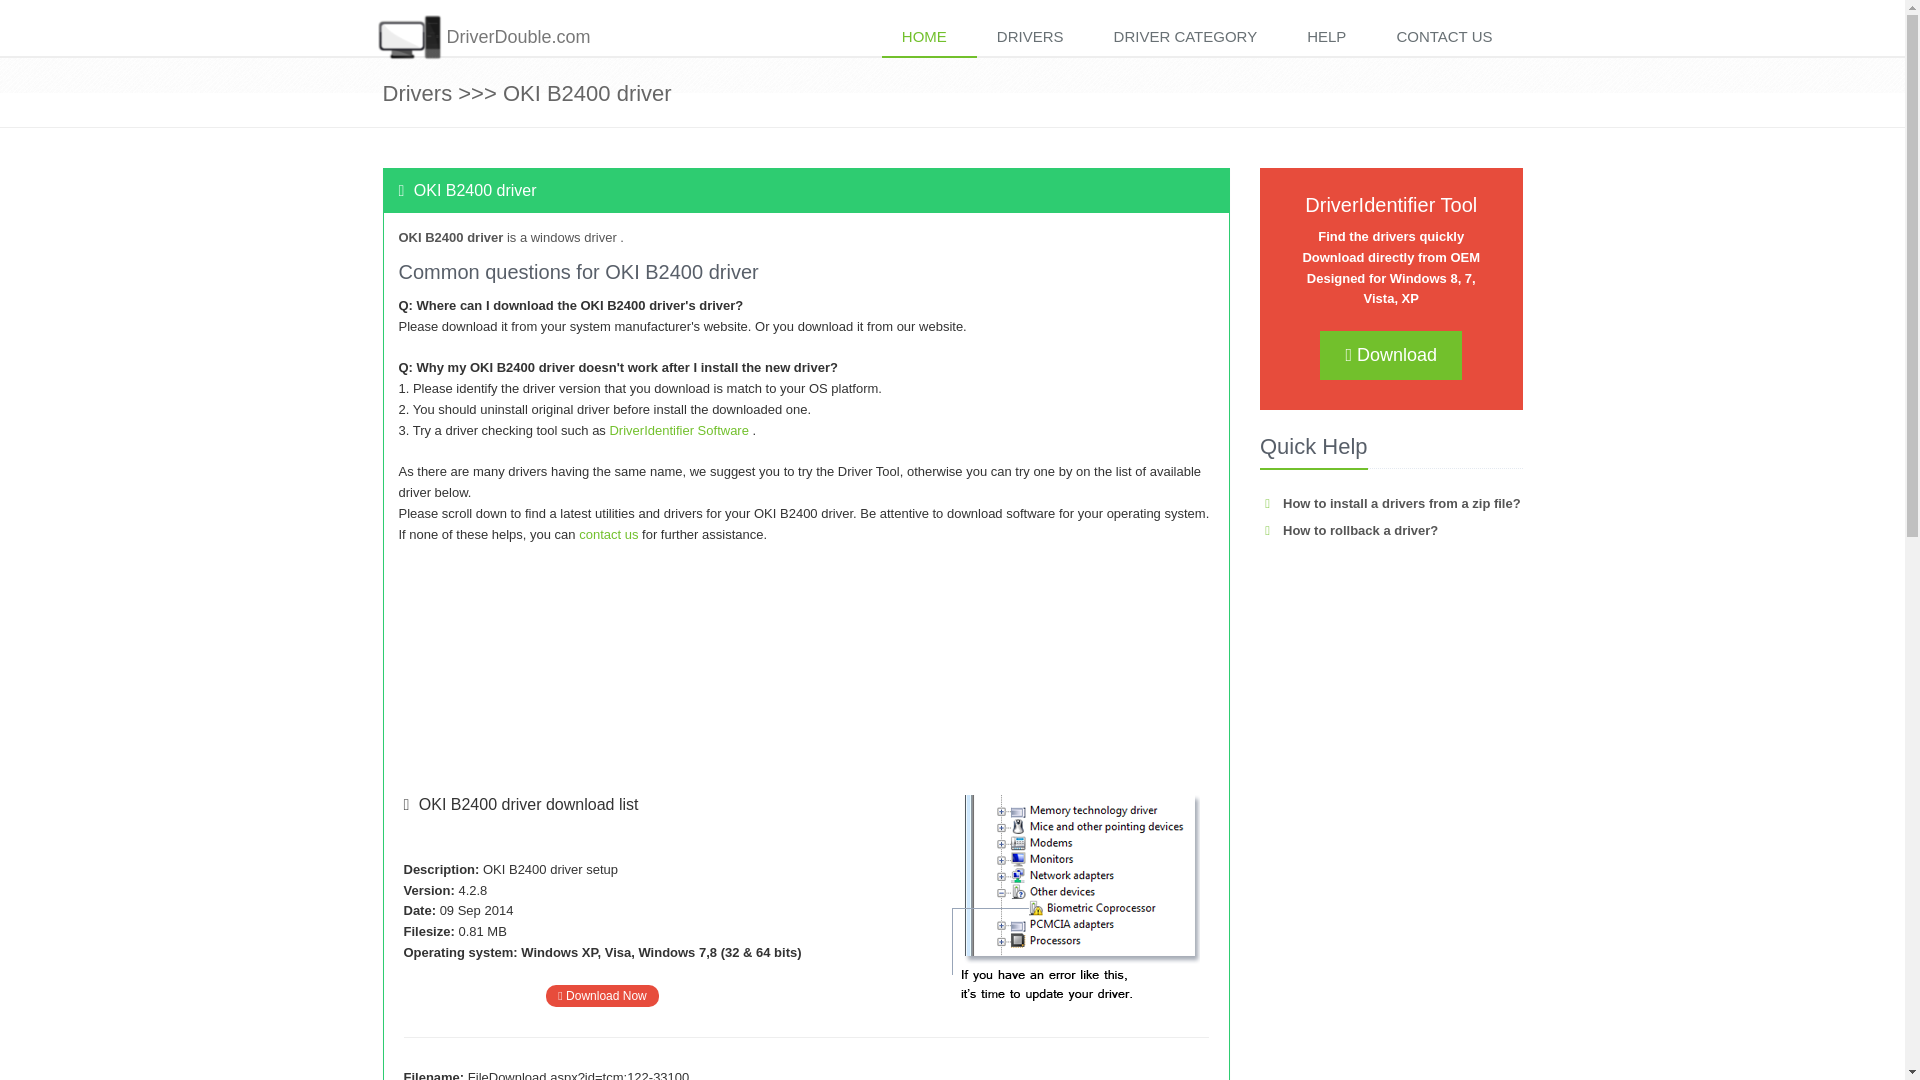 This screenshot has width=1920, height=1080. I want to click on How to rollback a driver?, so click(1348, 530).